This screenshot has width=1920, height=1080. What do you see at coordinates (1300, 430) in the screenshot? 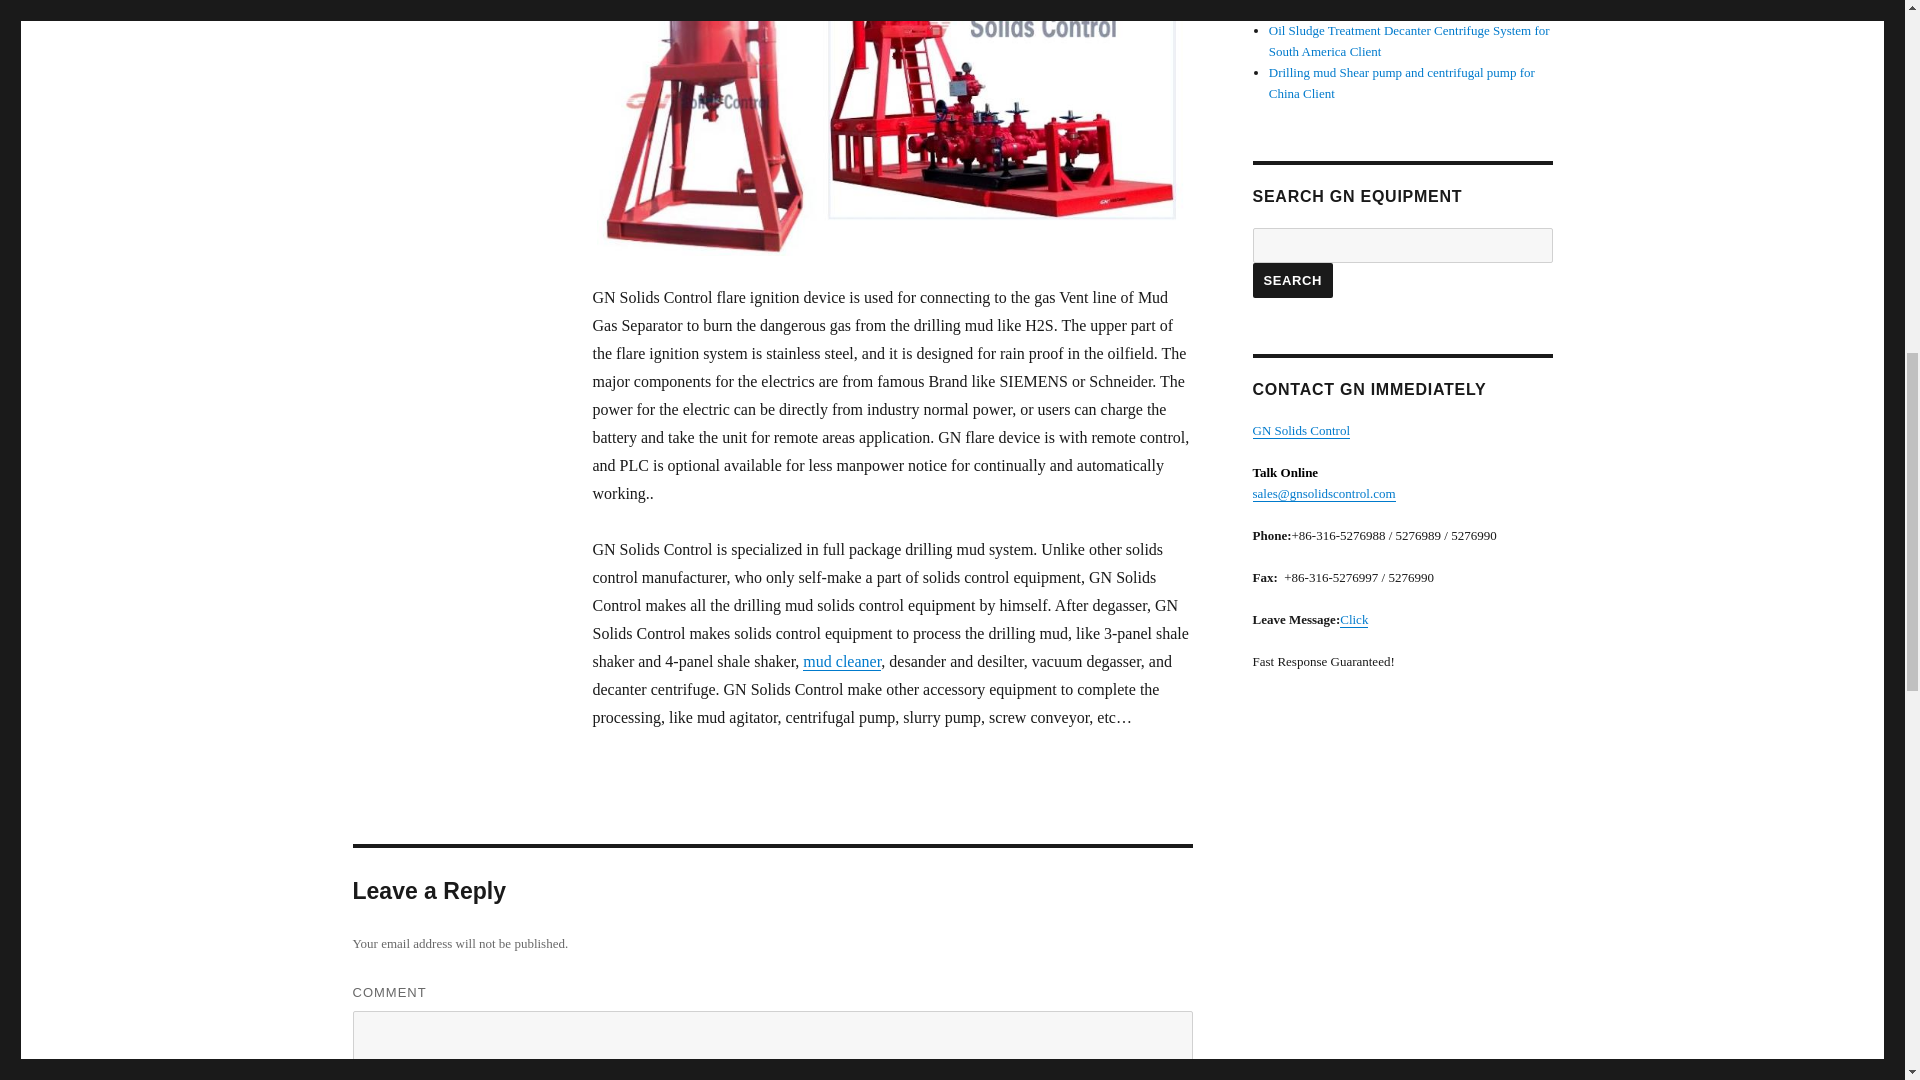
I see `Contact` at bounding box center [1300, 430].